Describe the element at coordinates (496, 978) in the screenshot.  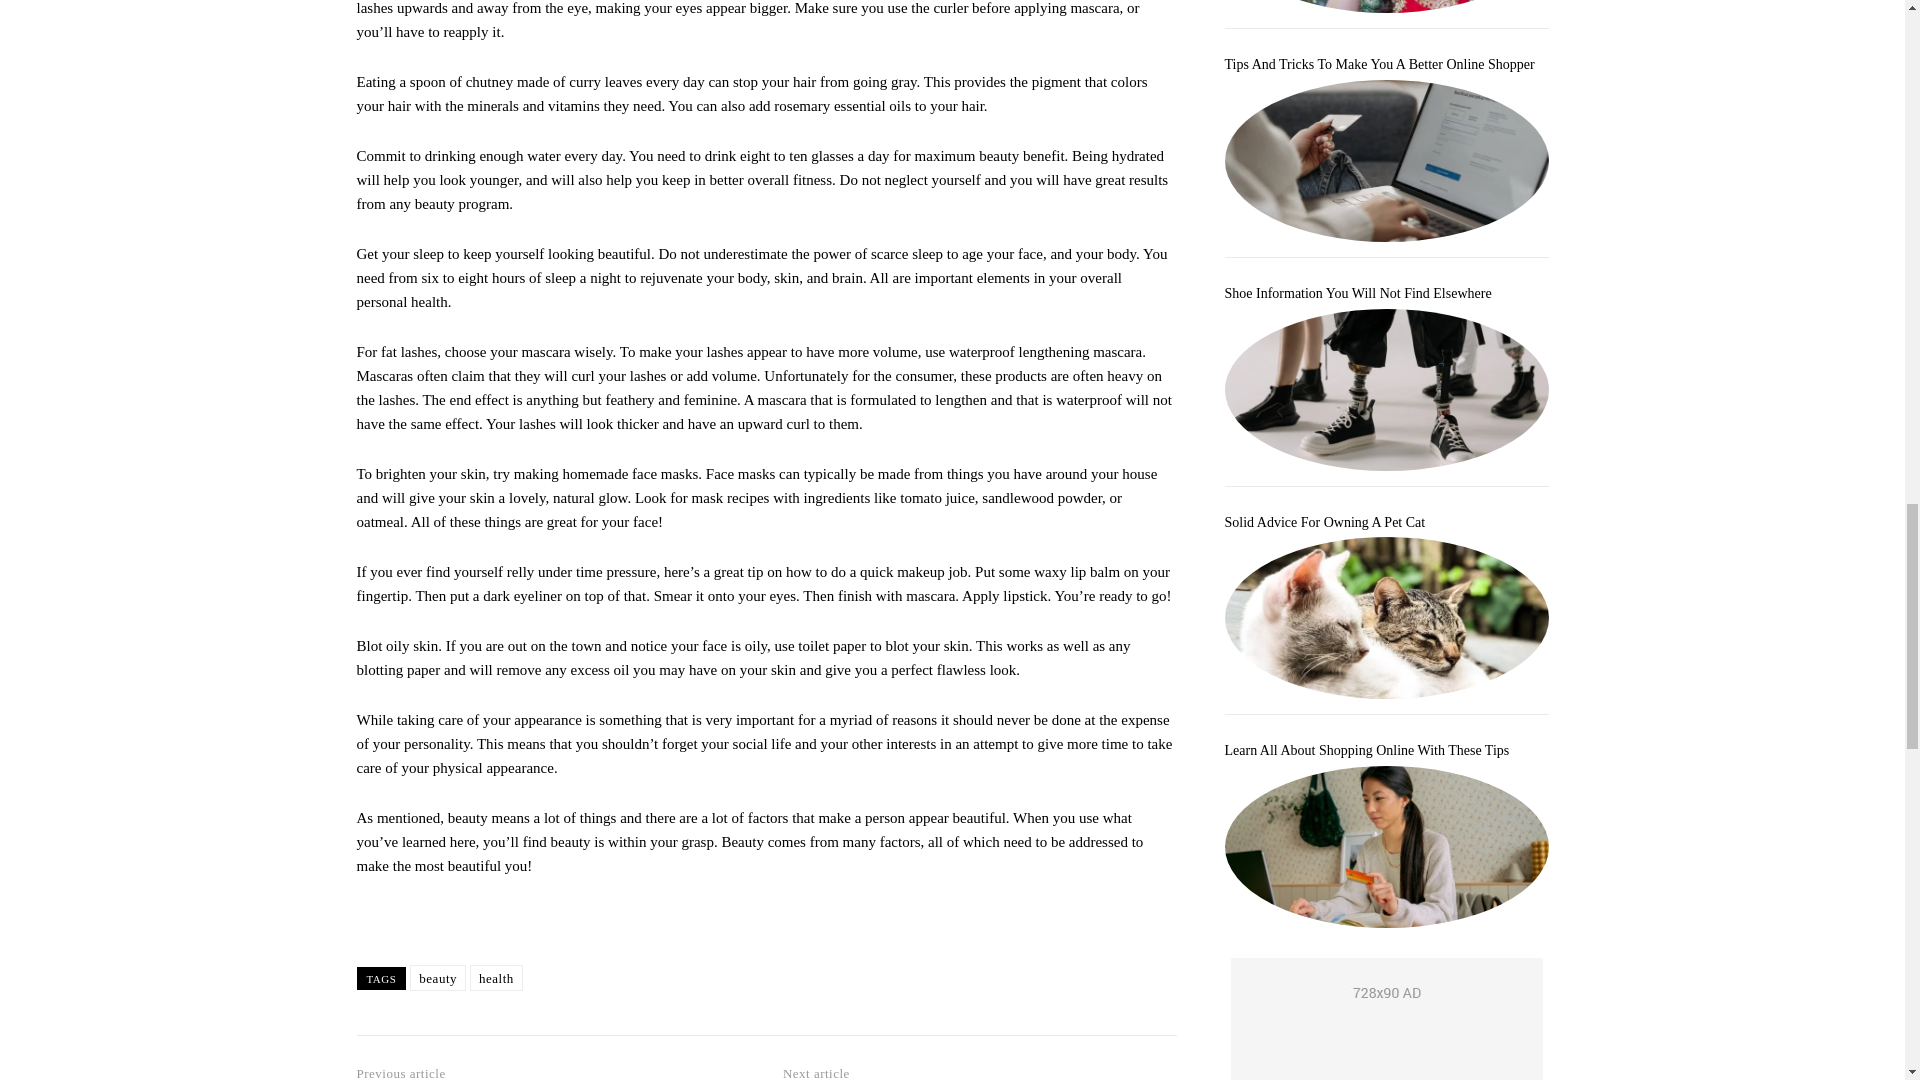
I see `health` at that location.